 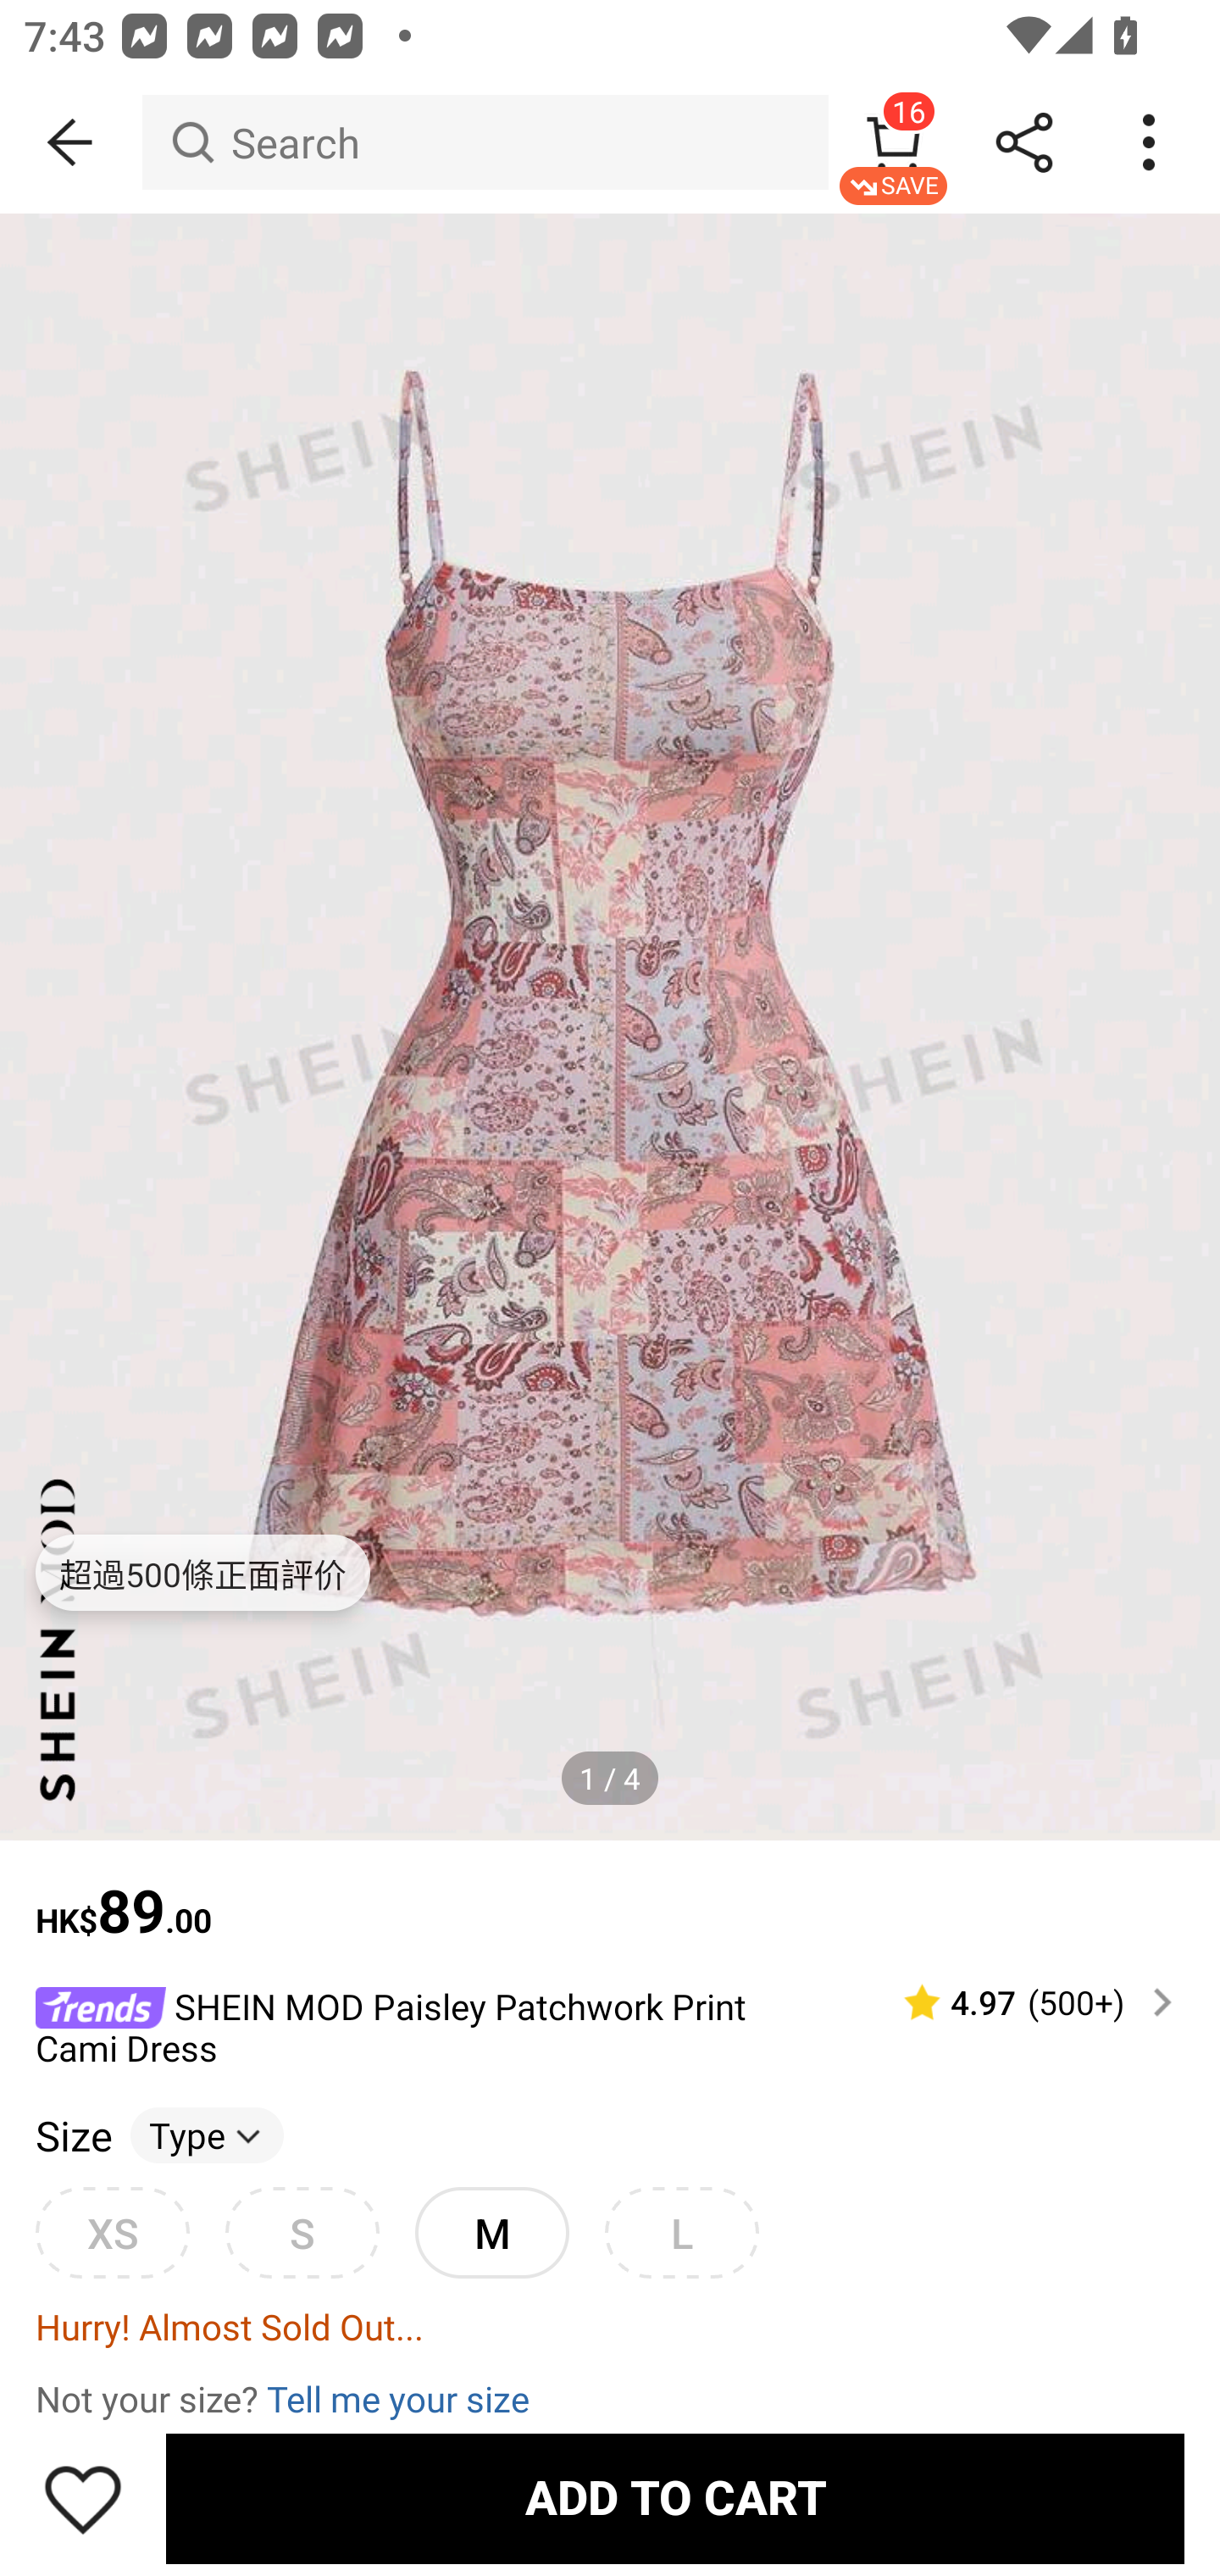 What do you see at coordinates (485, 142) in the screenshot?
I see `Search` at bounding box center [485, 142].